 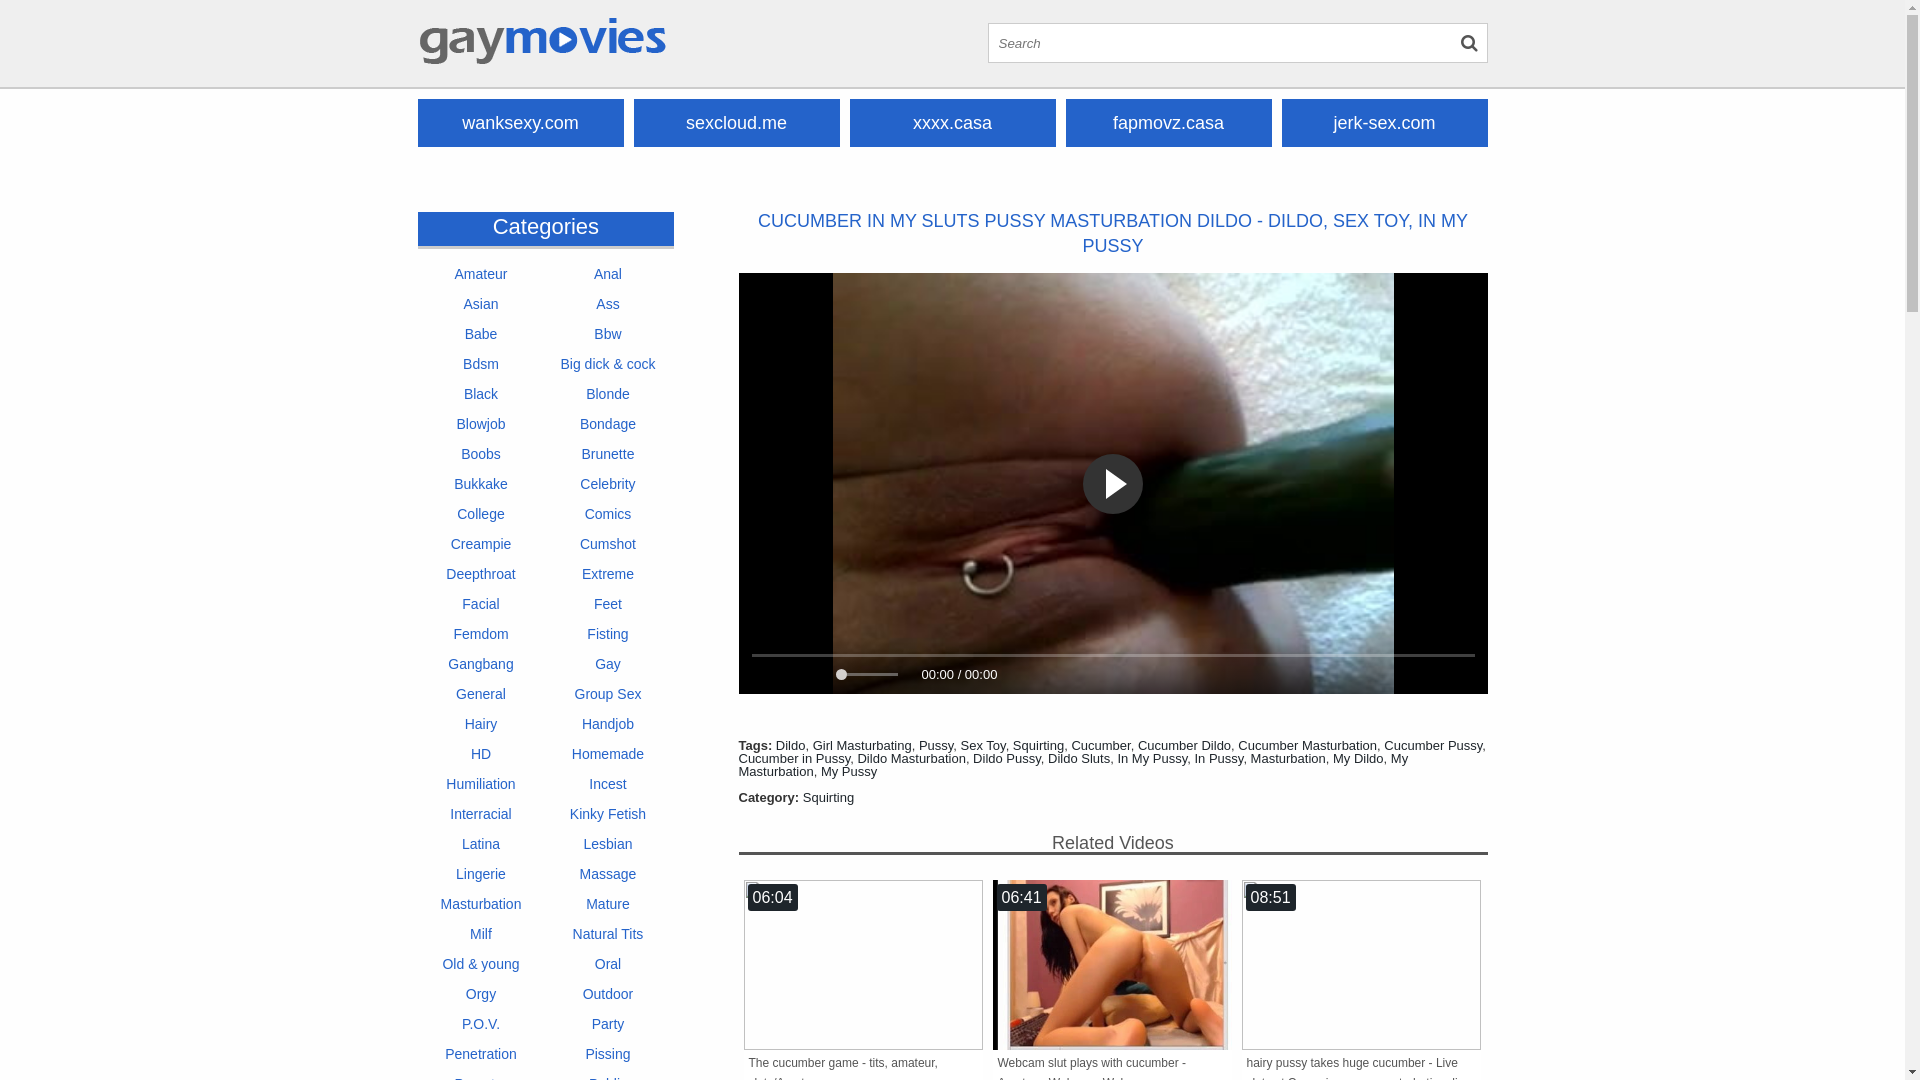 I want to click on Bukkake, so click(x=480, y=484).